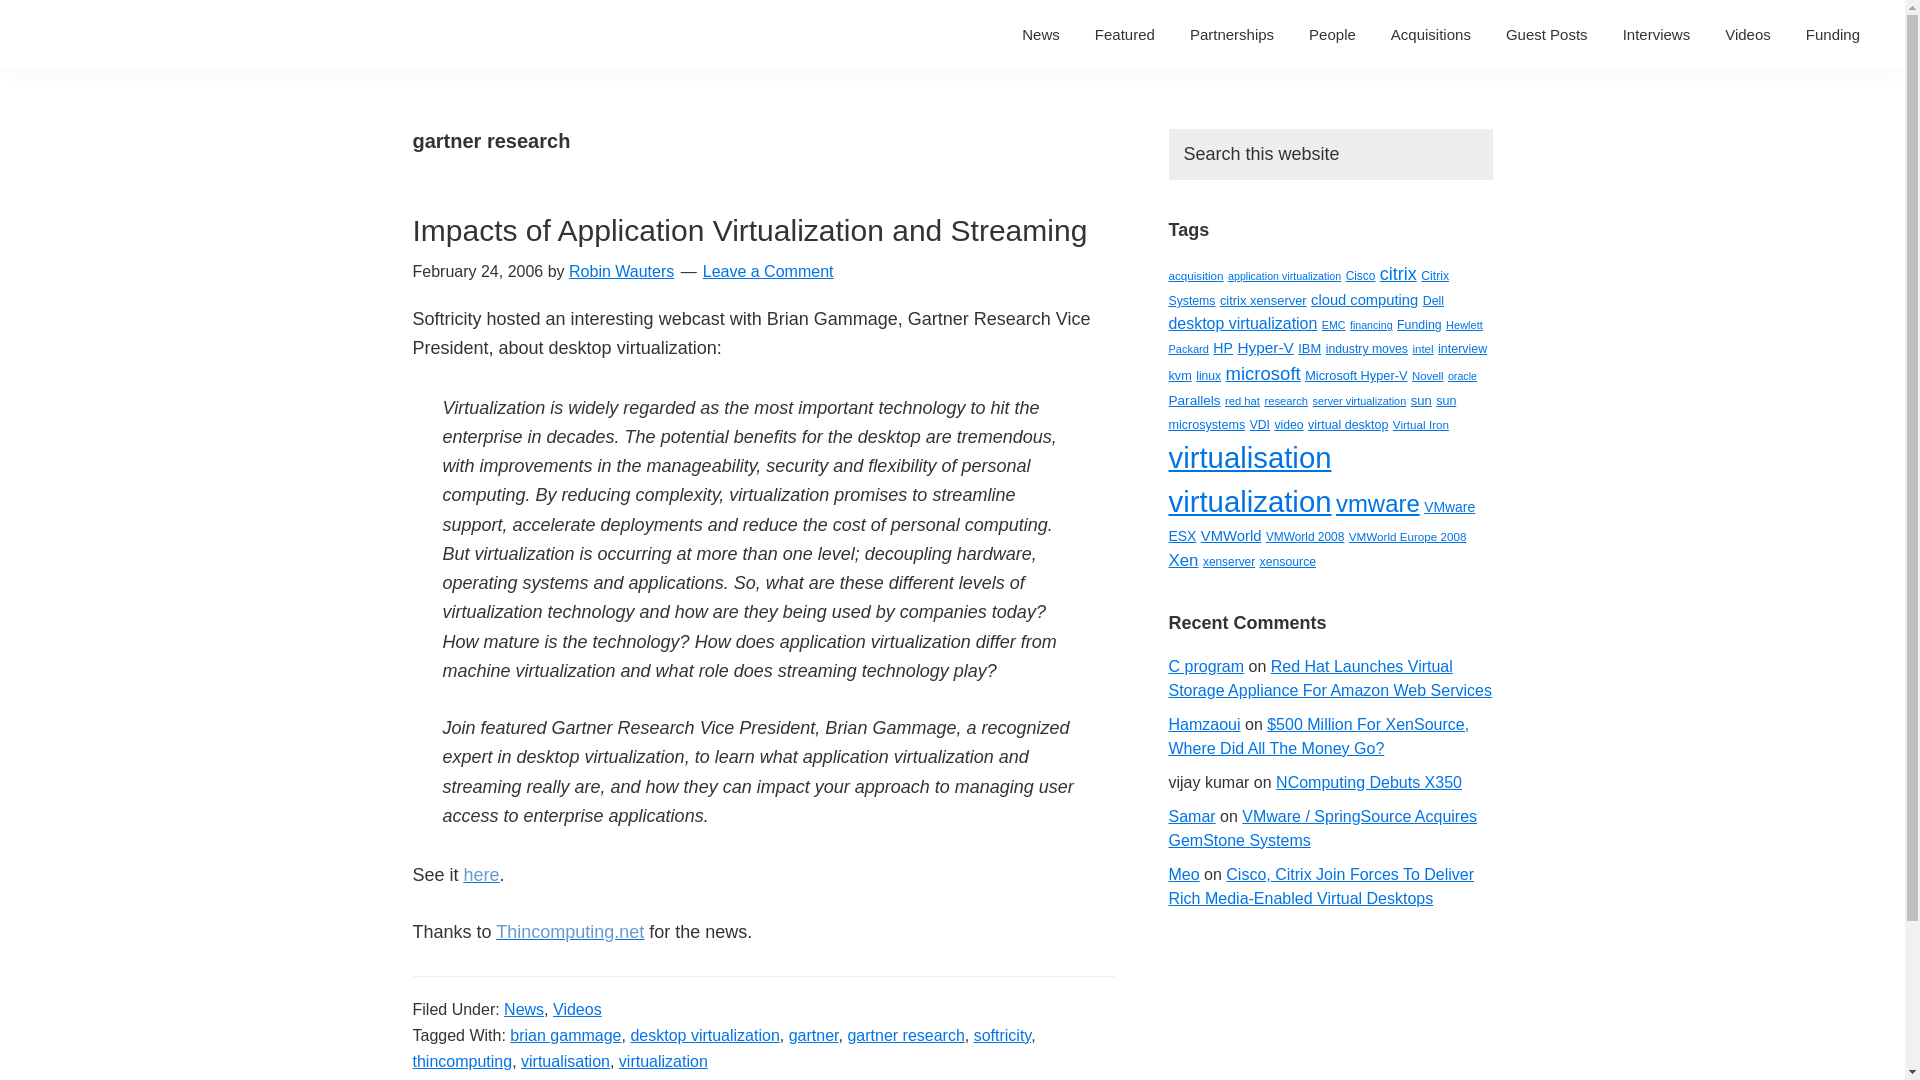  What do you see at coordinates (1195, 274) in the screenshot?
I see `acquisition` at bounding box center [1195, 274].